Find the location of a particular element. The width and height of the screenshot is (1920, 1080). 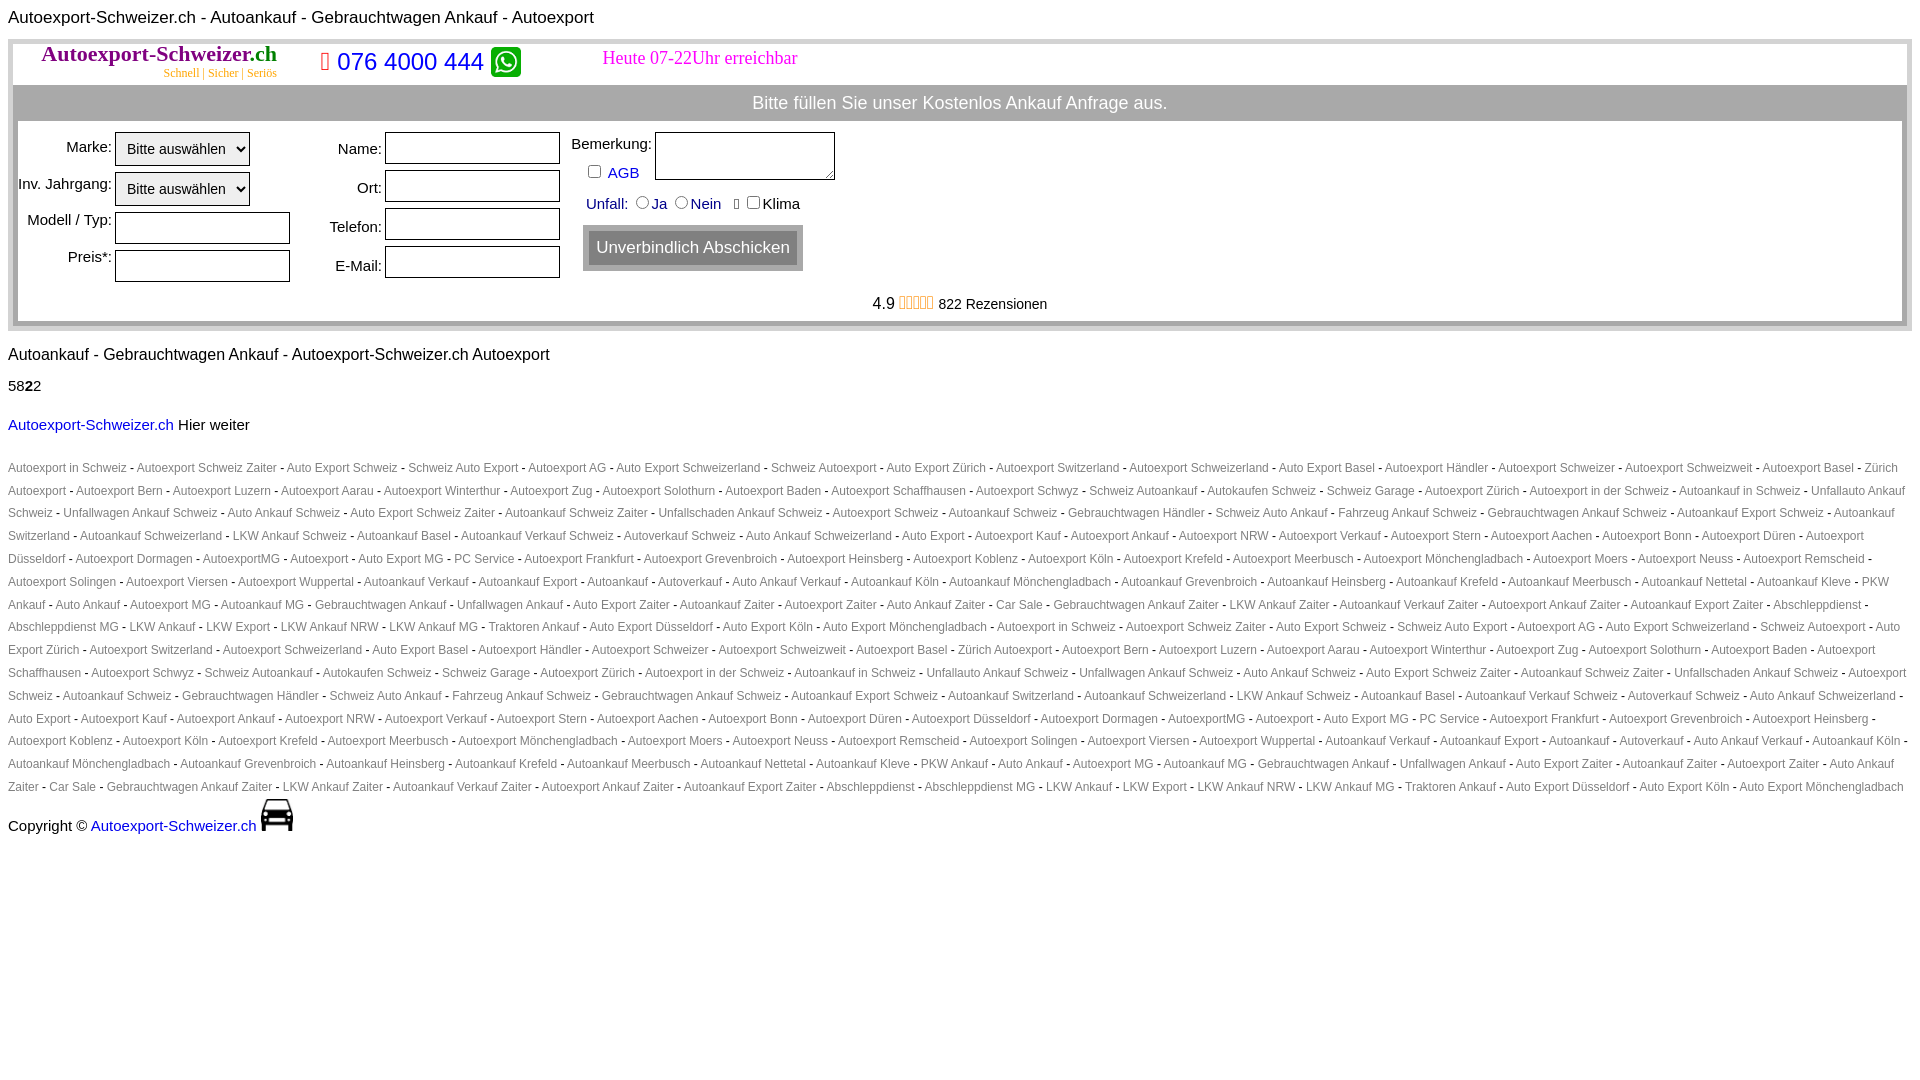

Auto Ankauf Verkauf is located at coordinates (786, 582).